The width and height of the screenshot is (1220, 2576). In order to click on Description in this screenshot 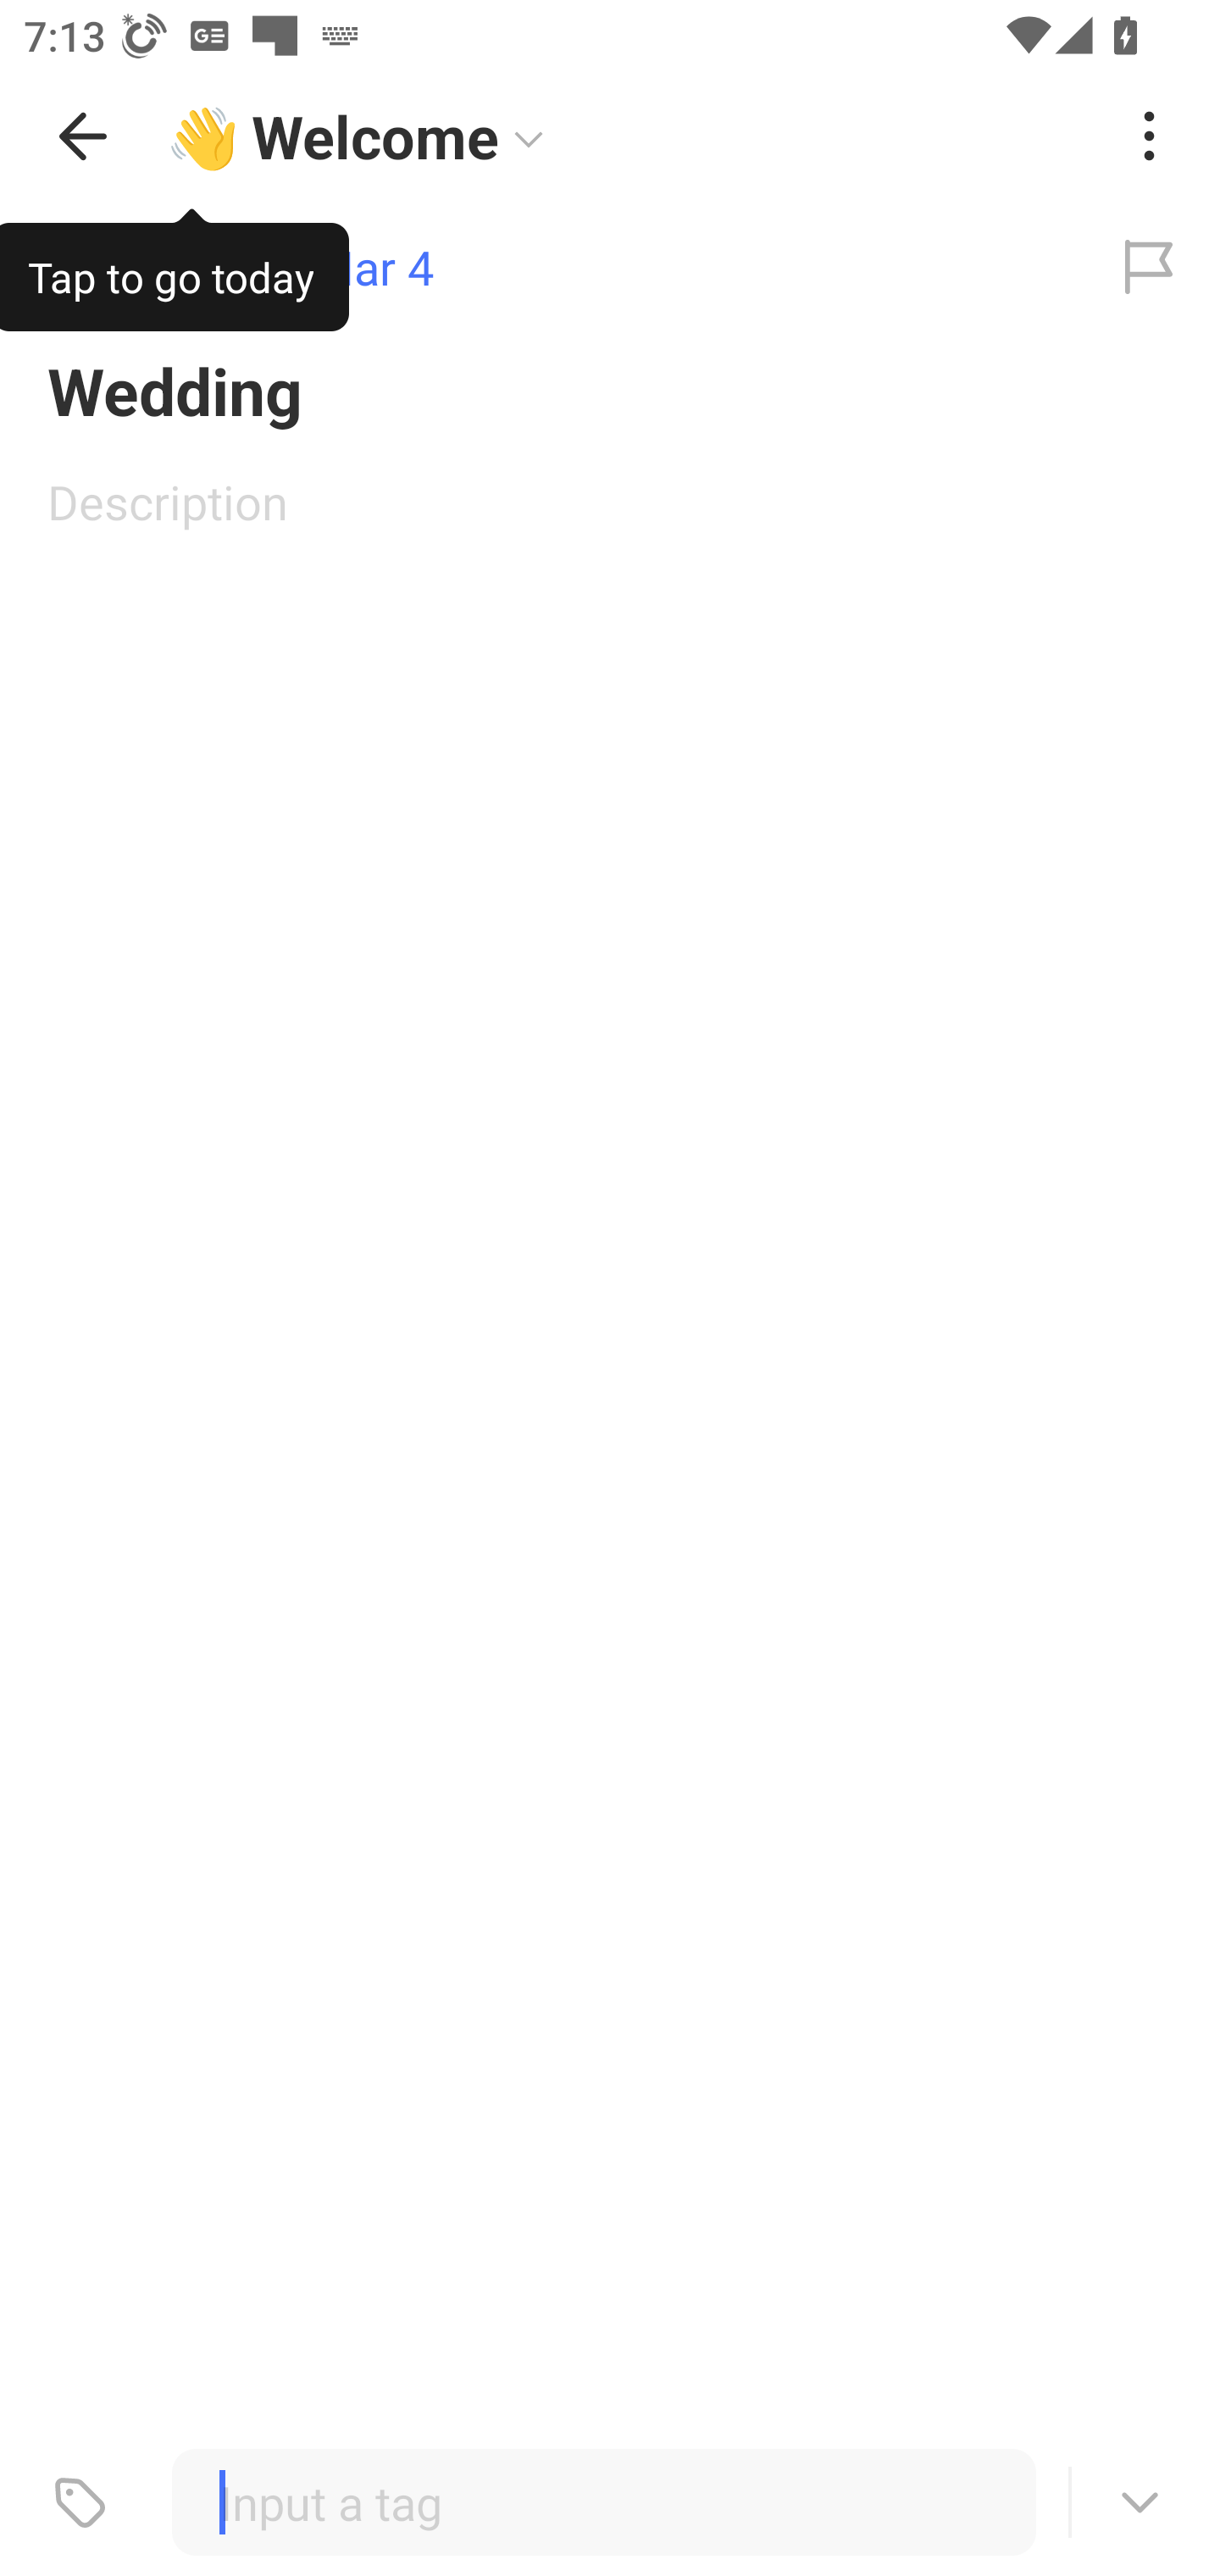, I will do `click(610, 501)`.